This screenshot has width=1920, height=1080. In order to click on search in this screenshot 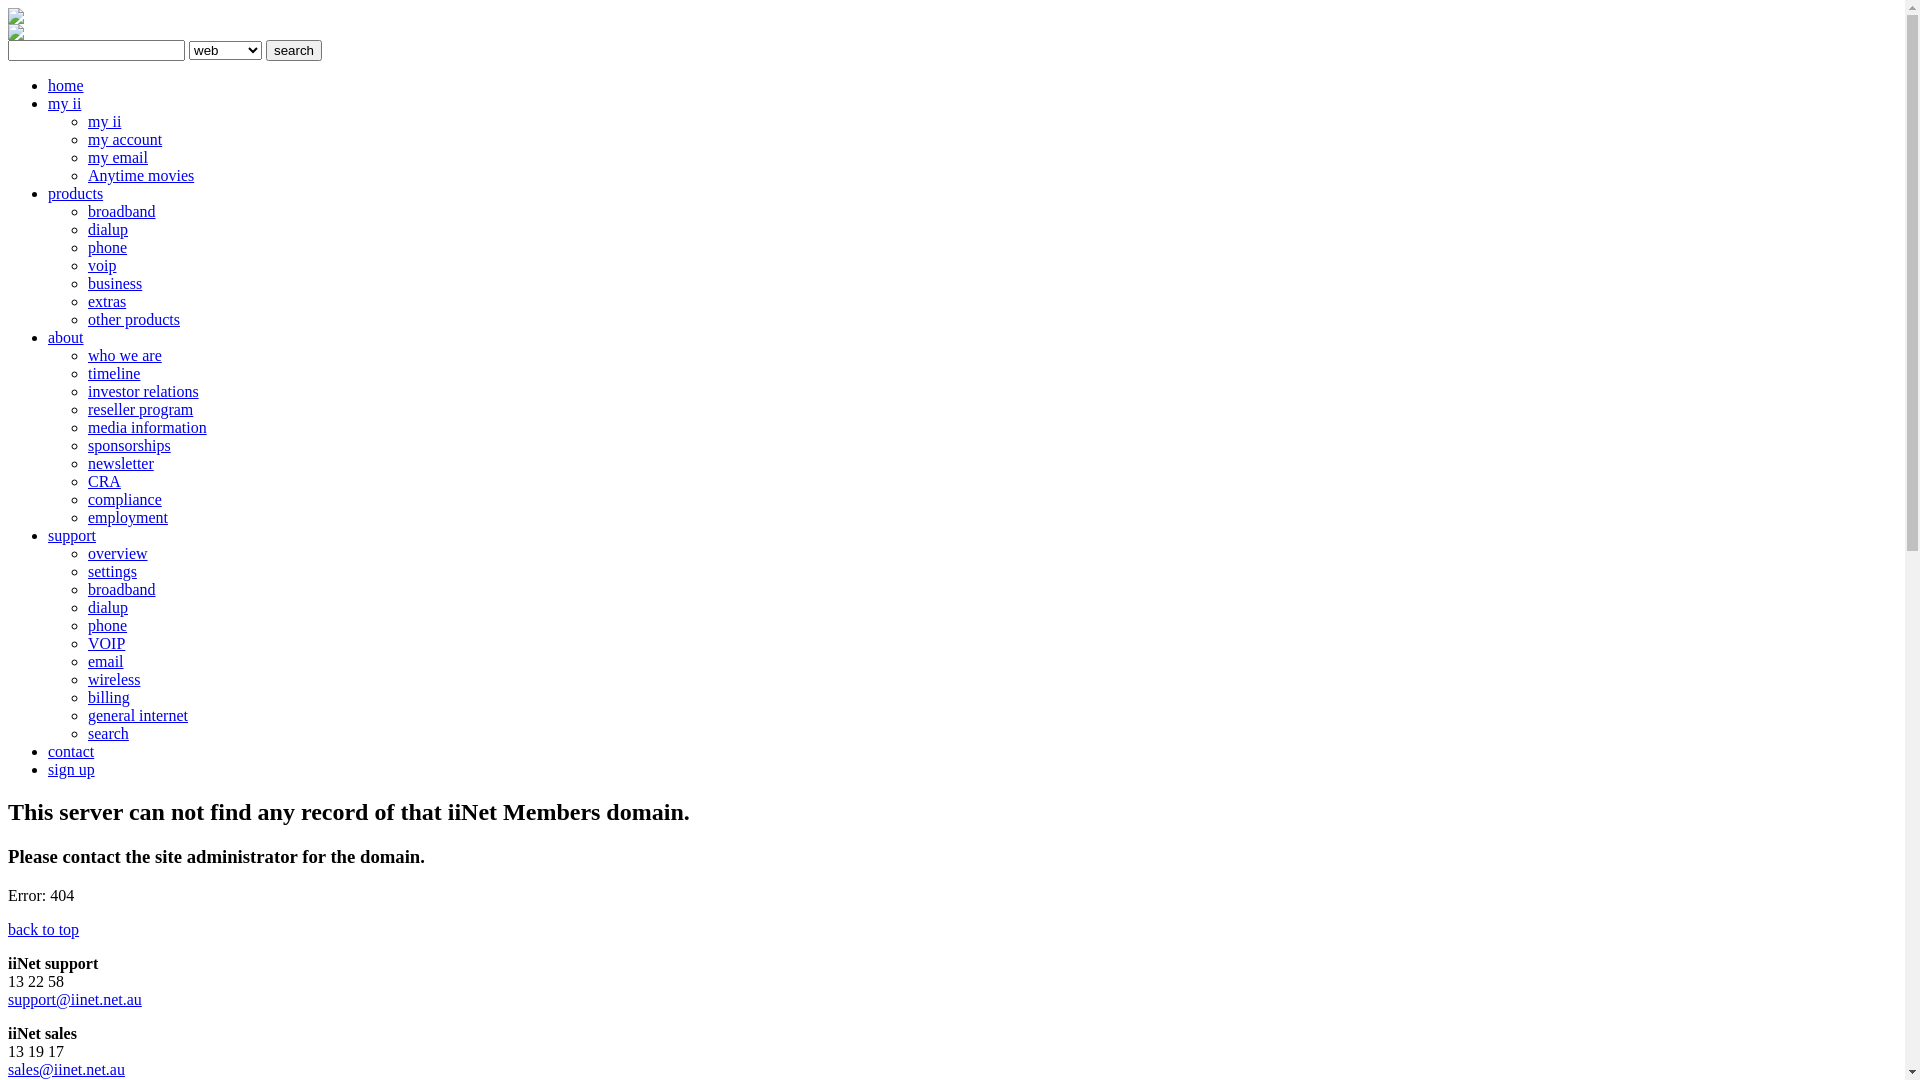, I will do `click(294, 50)`.